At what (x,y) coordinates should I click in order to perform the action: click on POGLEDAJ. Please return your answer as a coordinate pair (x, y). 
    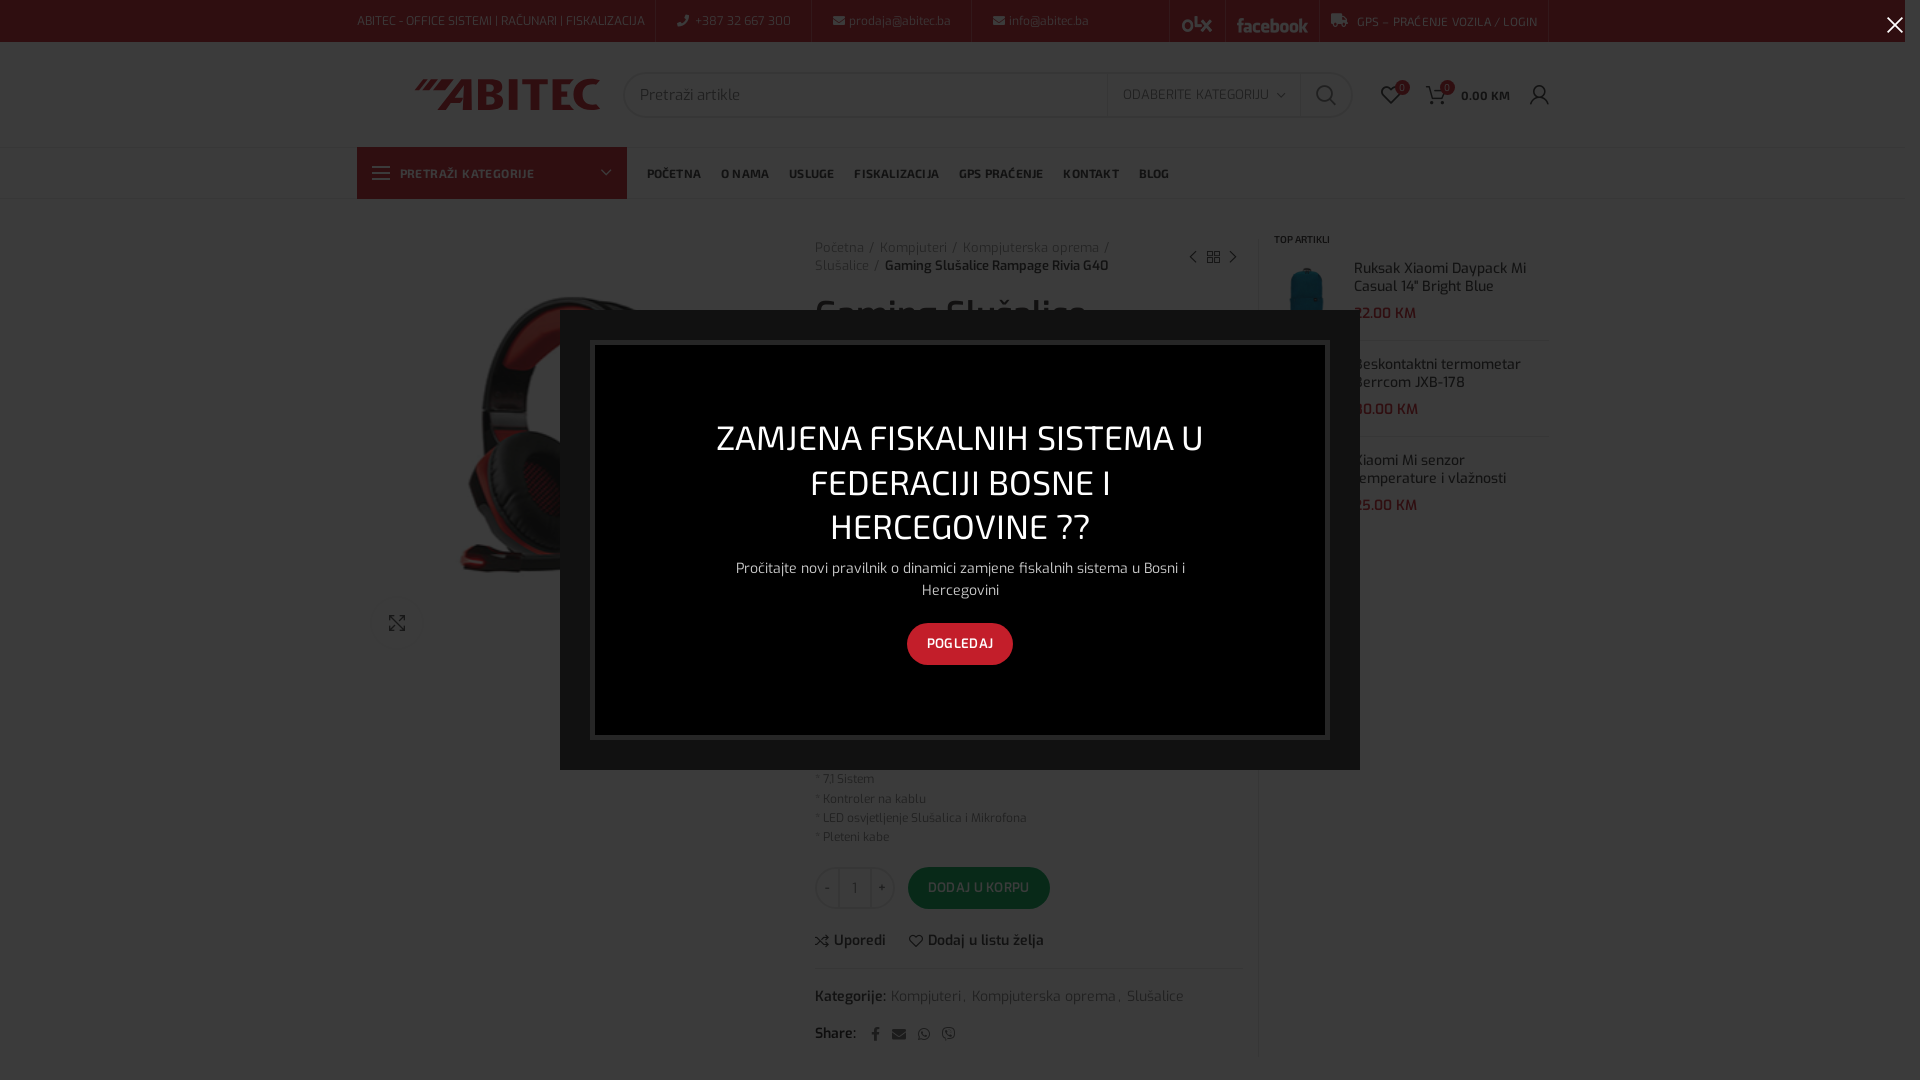
    Looking at the image, I should click on (960, 644).